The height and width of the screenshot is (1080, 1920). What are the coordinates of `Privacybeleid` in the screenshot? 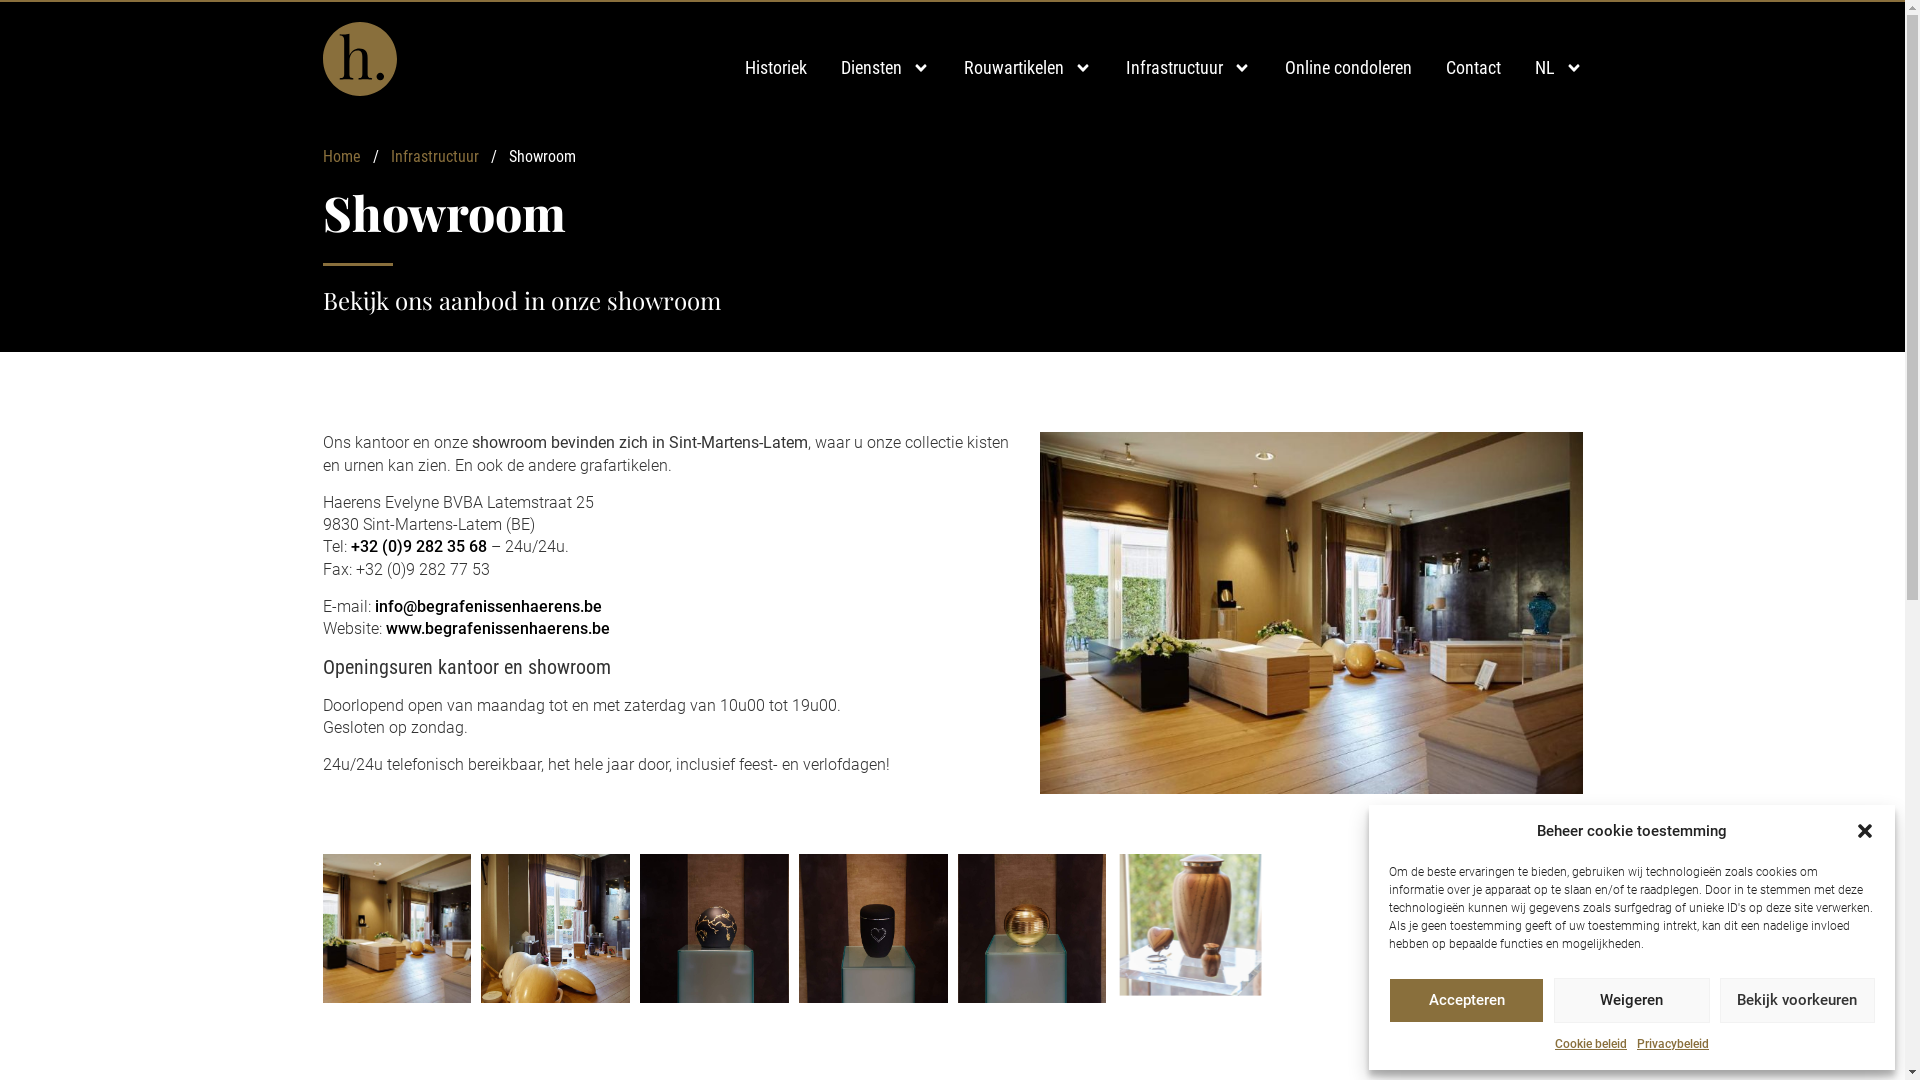 It's located at (1673, 1044).